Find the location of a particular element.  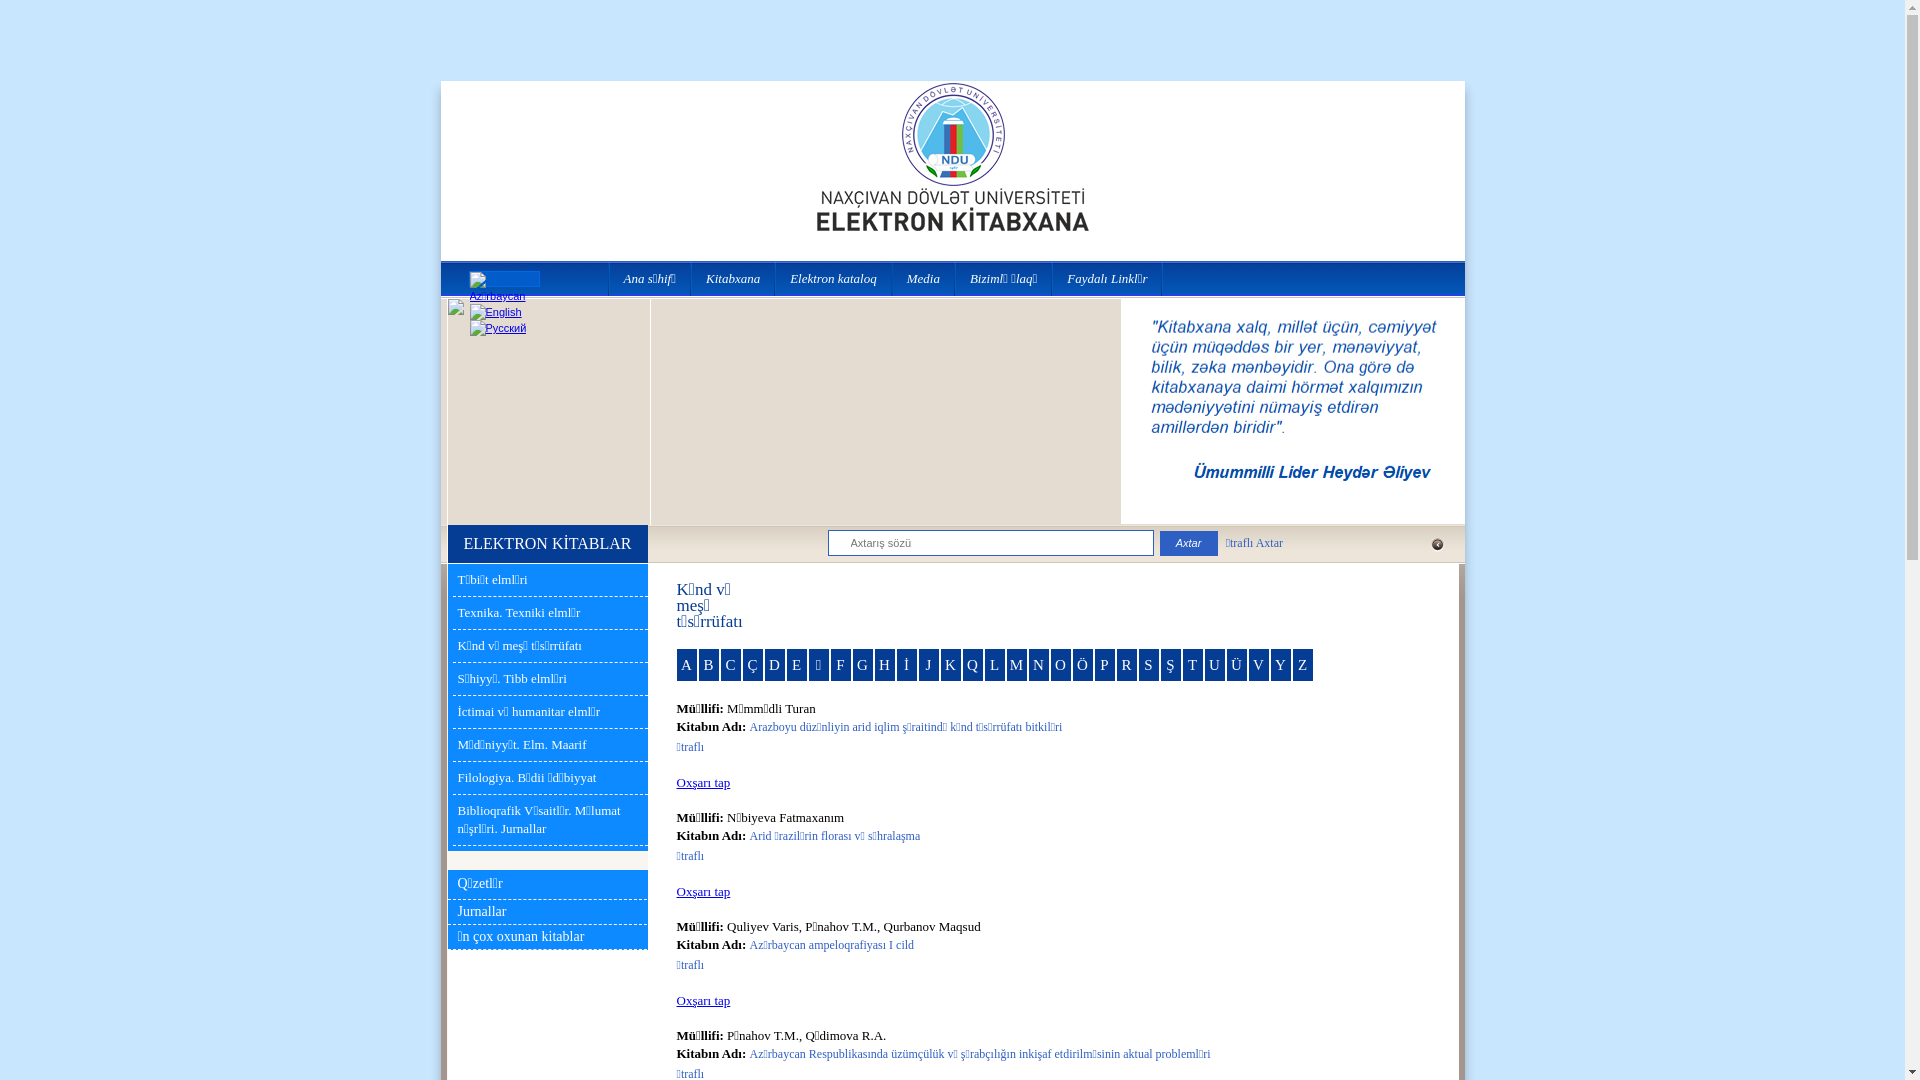

J is located at coordinates (929, 665).